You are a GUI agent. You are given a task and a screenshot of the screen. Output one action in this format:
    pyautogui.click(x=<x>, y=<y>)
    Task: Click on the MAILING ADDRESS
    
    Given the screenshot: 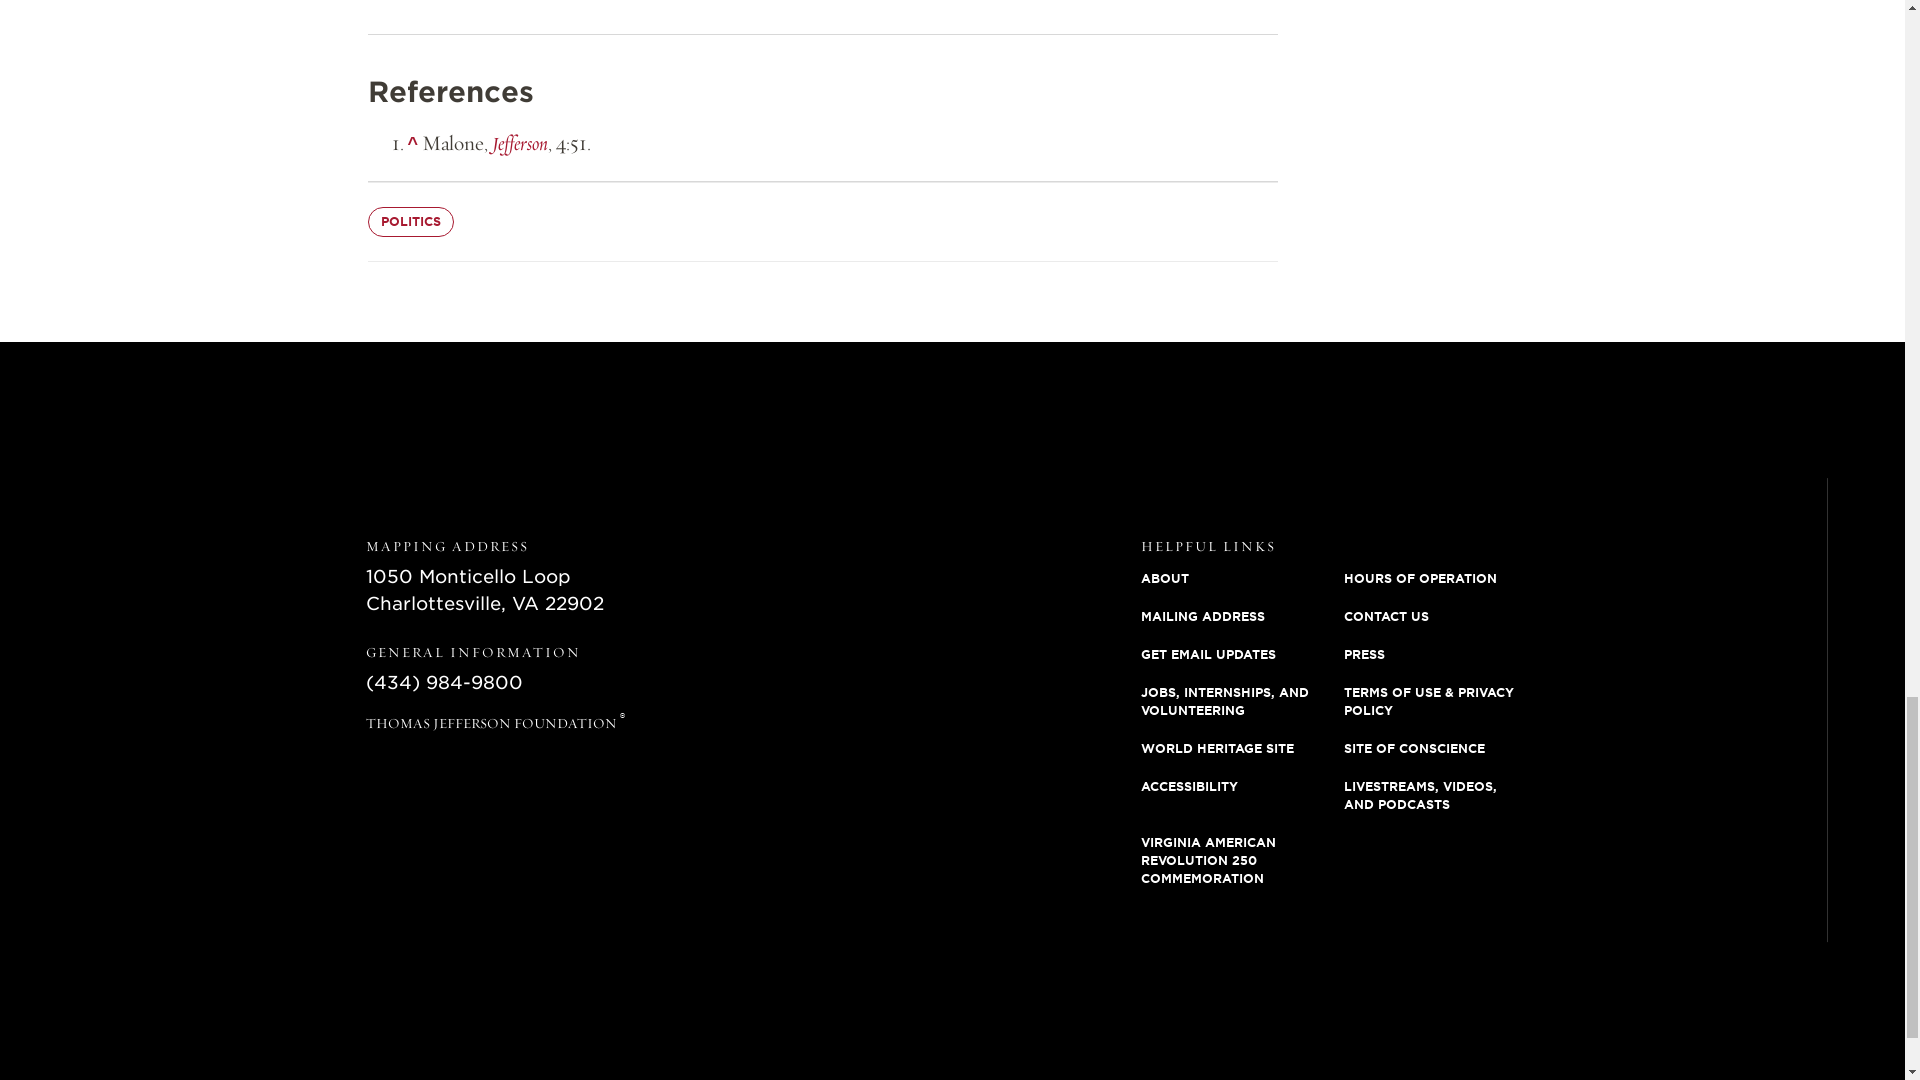 What is the action you would take?
    pyautogui.click(x=1242, y=617)
    